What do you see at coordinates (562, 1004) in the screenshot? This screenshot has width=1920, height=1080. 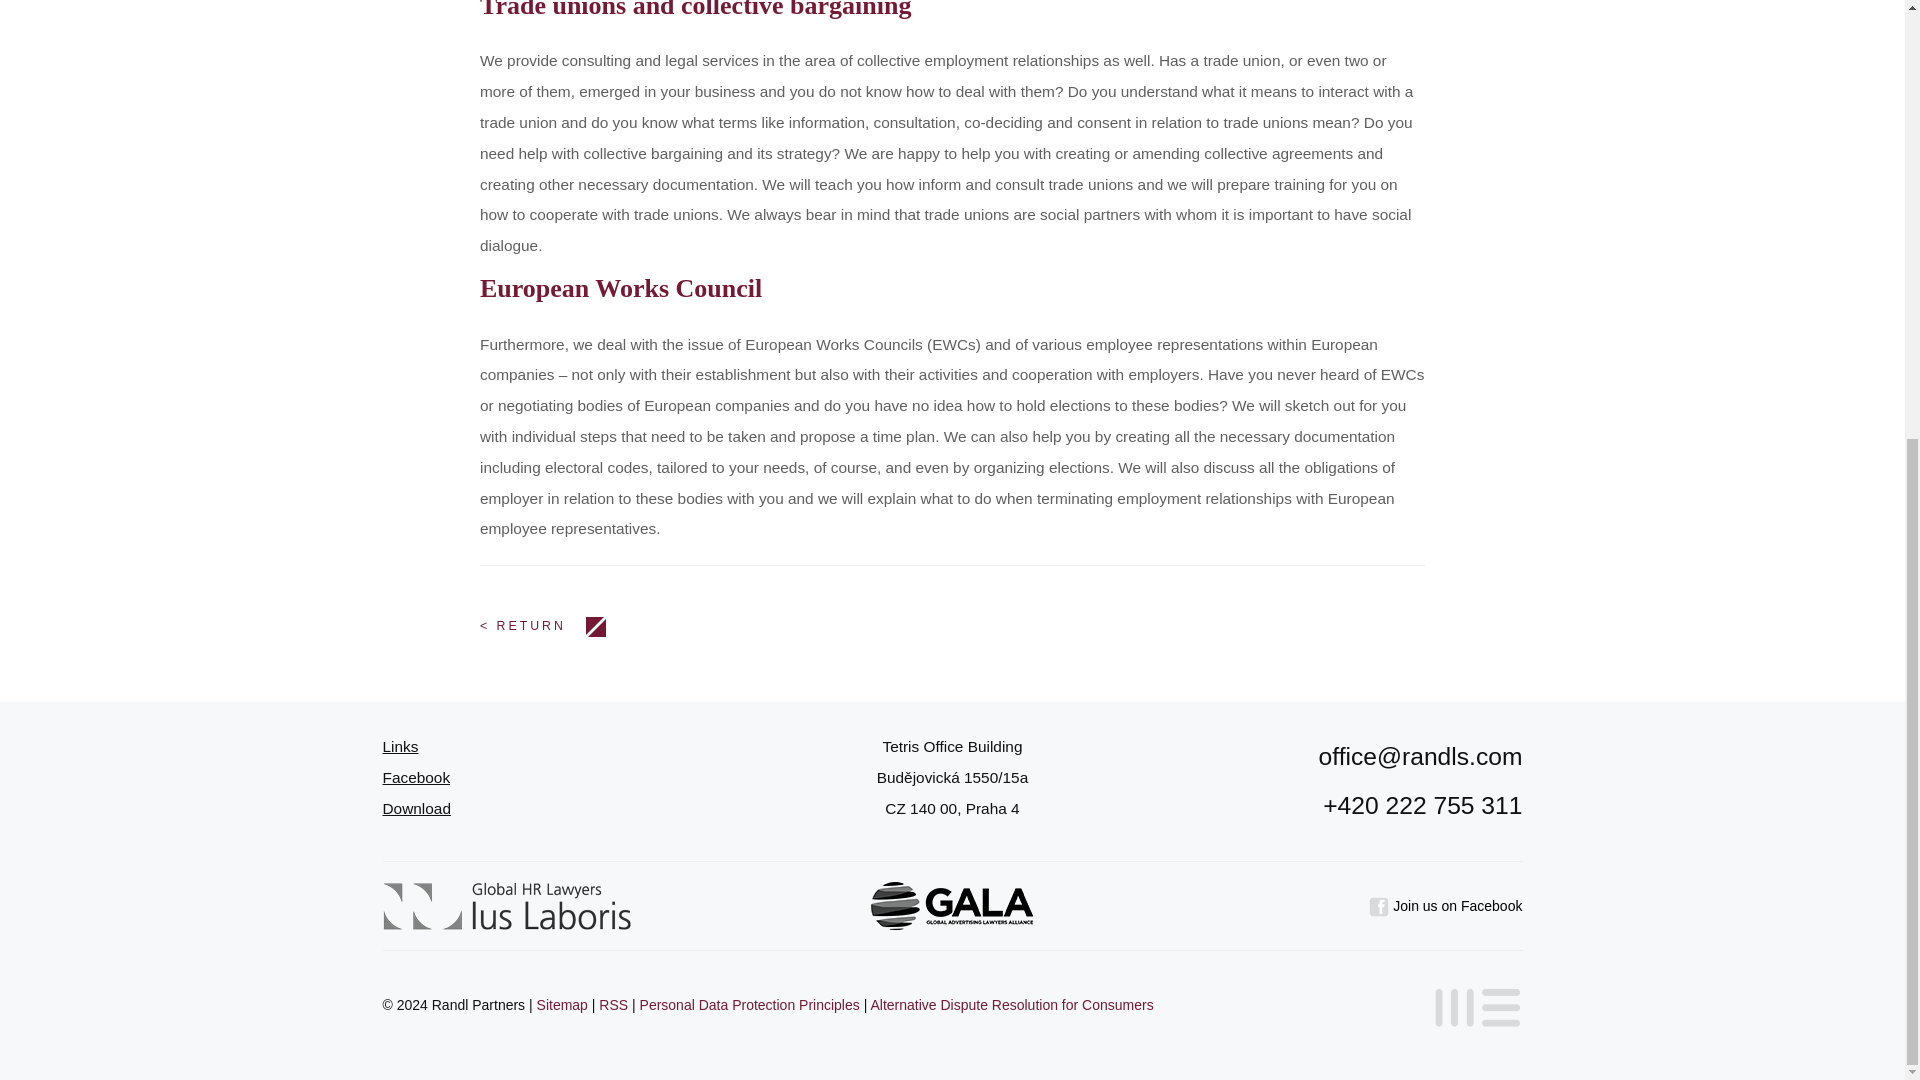 I see `Sitemap` at bounding box center [562, 1004].